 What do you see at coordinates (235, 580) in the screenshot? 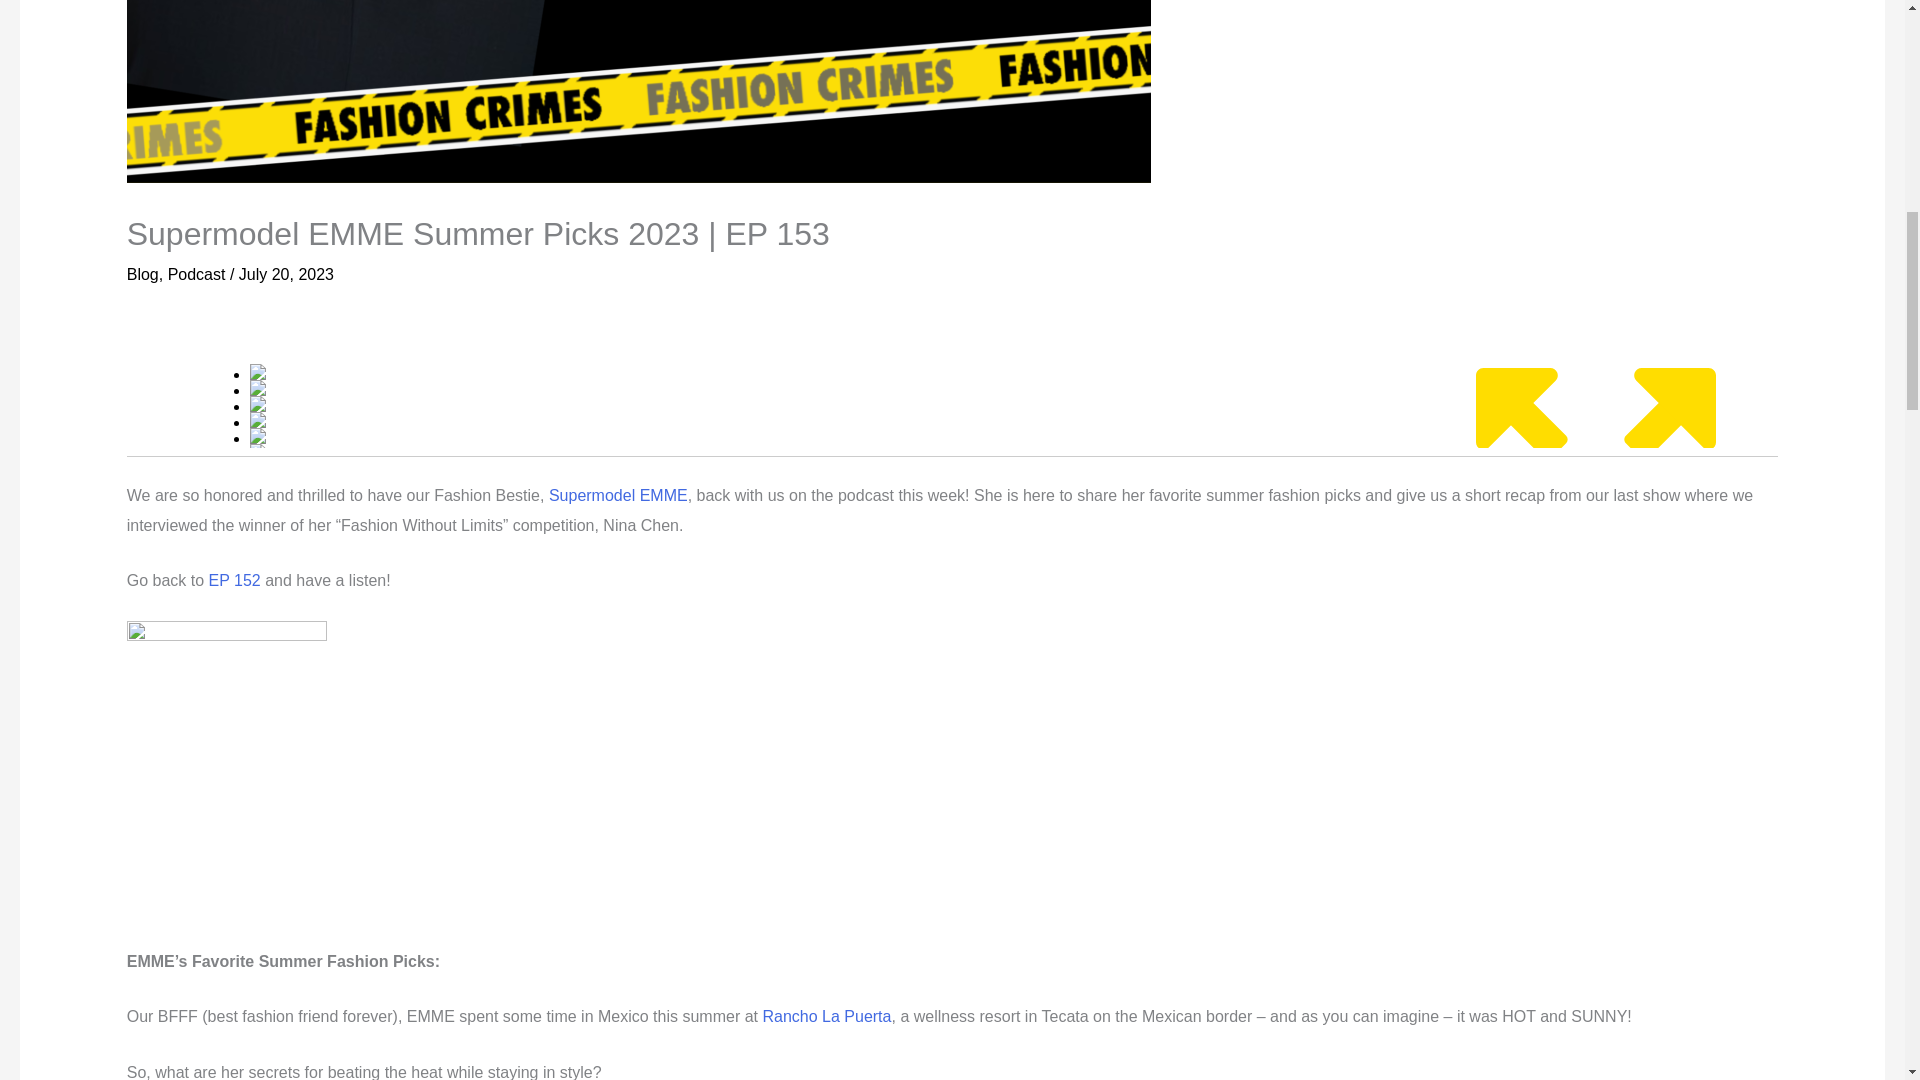
I see `EP 152` at bounding box center [235, 580].